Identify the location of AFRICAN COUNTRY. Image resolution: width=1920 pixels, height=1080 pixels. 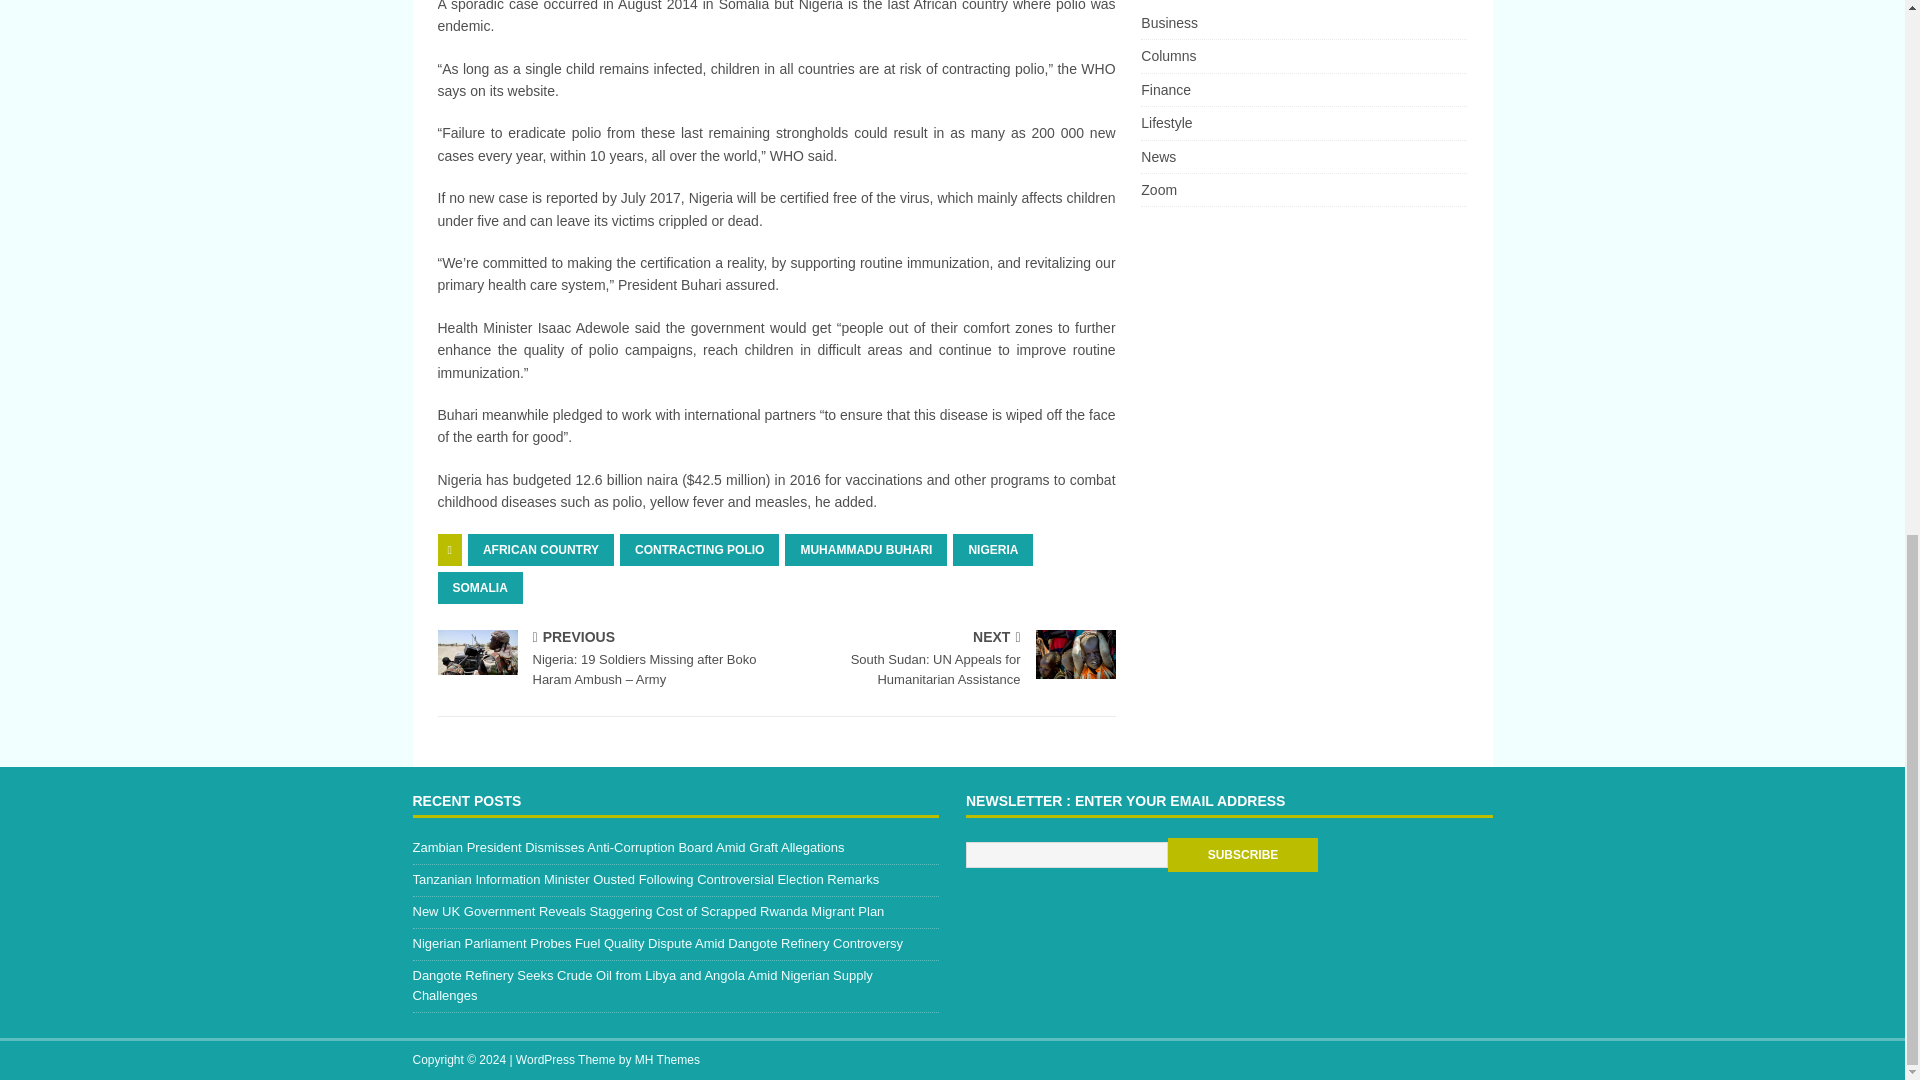
(950, 660).